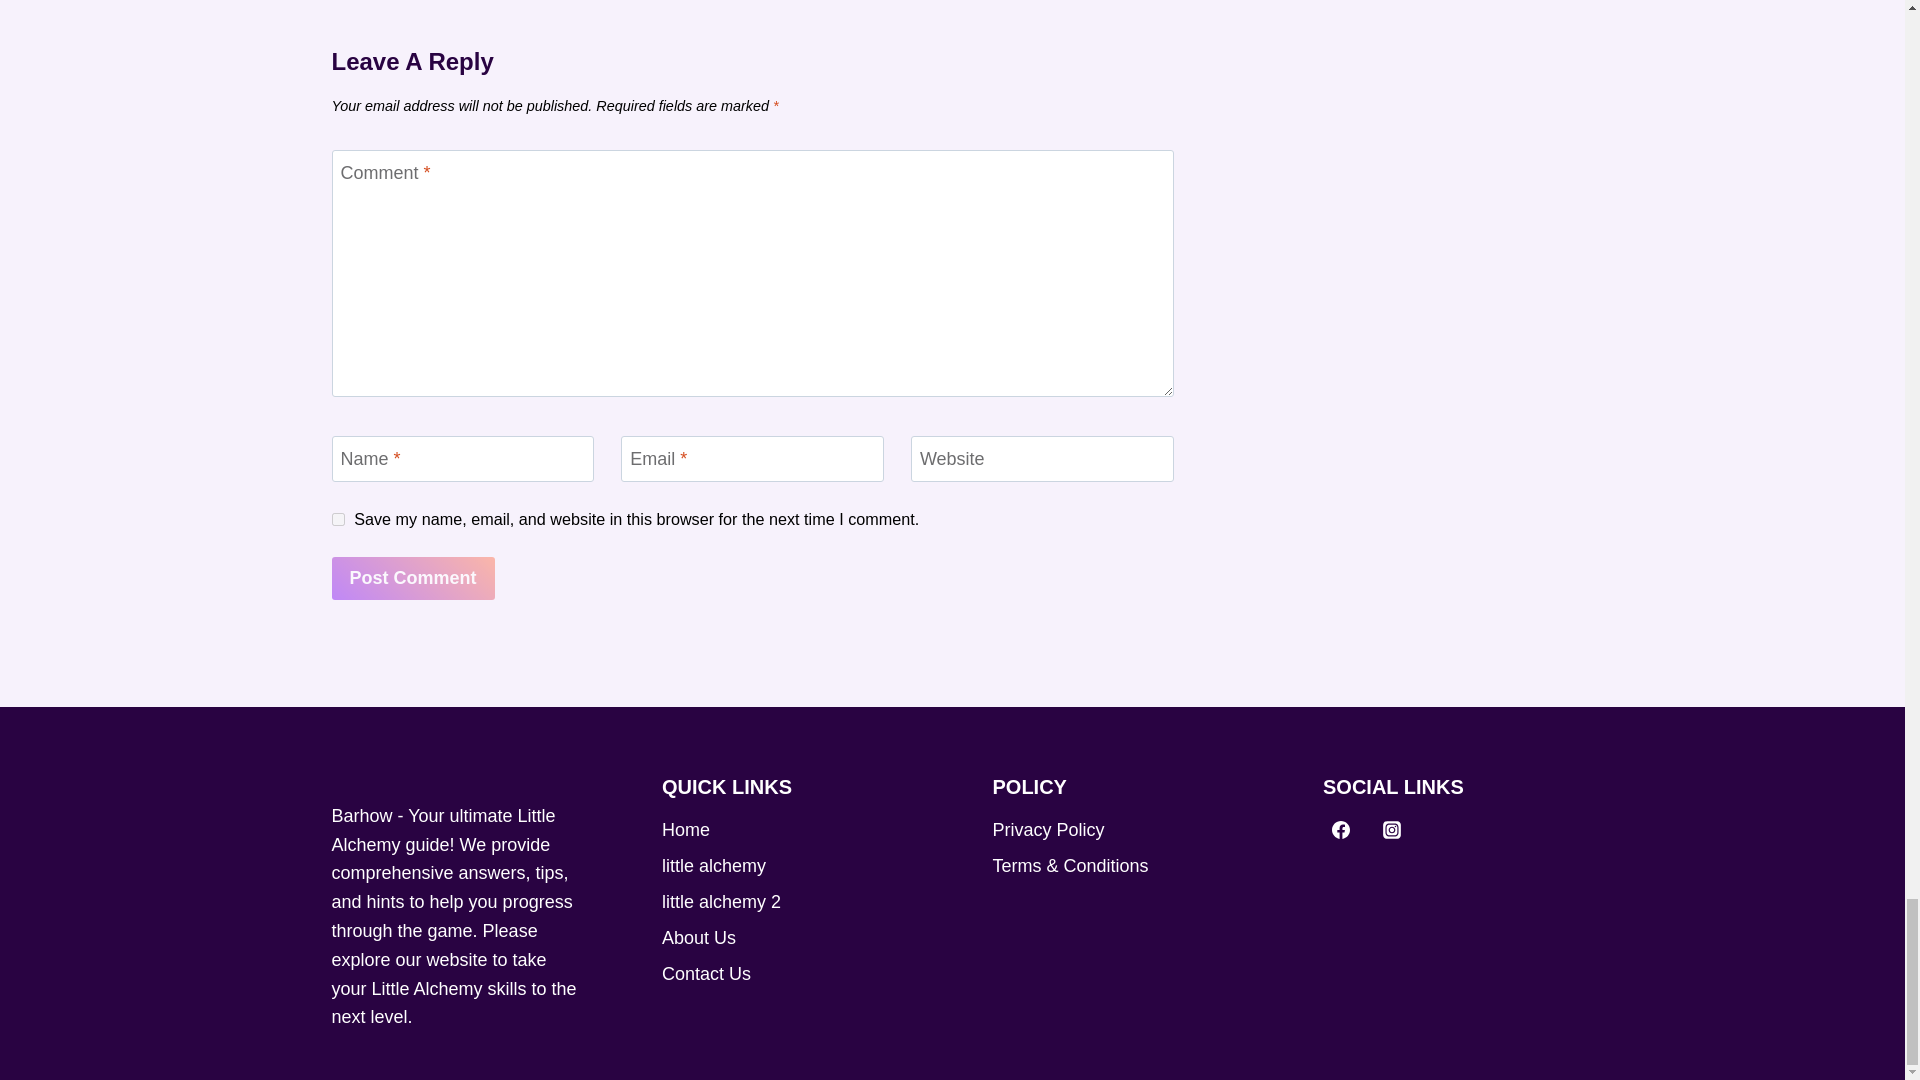 Image resolution: width=1920 pixels, height=1080 pixels. What do you see at coordinates (338, 519) in the screenshot?
I see `yes` at bounding box center [338, 519].